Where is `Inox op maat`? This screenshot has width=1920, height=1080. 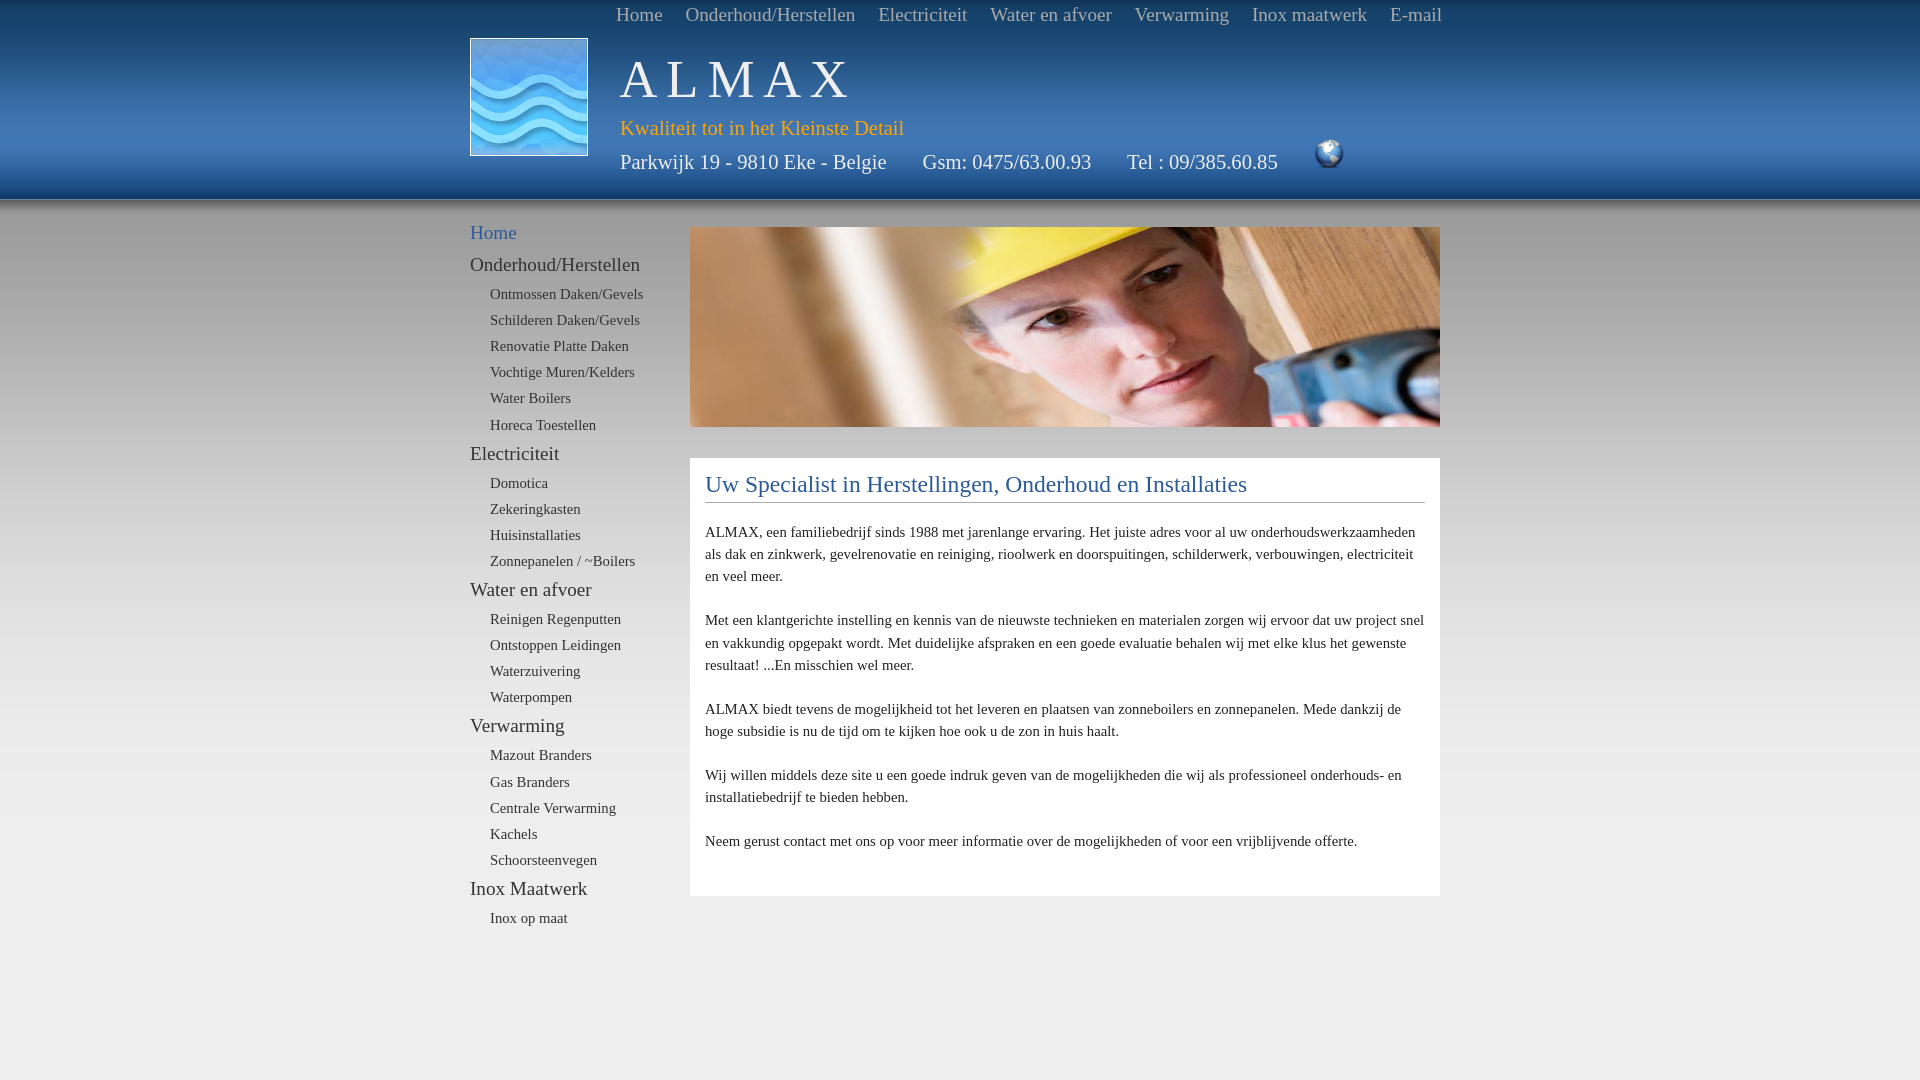
Inox op maat is located at coordinates (580, 918).